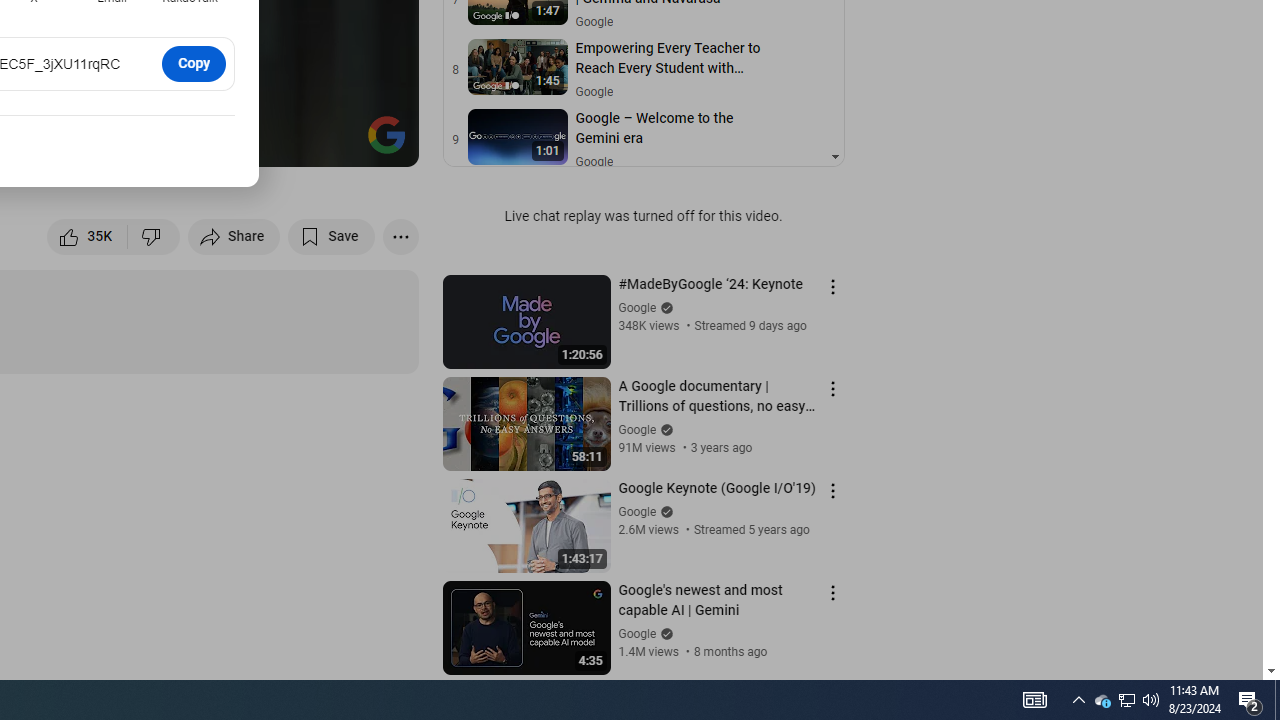 The image size is (1280, 720). Describe the element at coordinates (382, 142) in the screenshot. I see `Full screen (f)` at that location.